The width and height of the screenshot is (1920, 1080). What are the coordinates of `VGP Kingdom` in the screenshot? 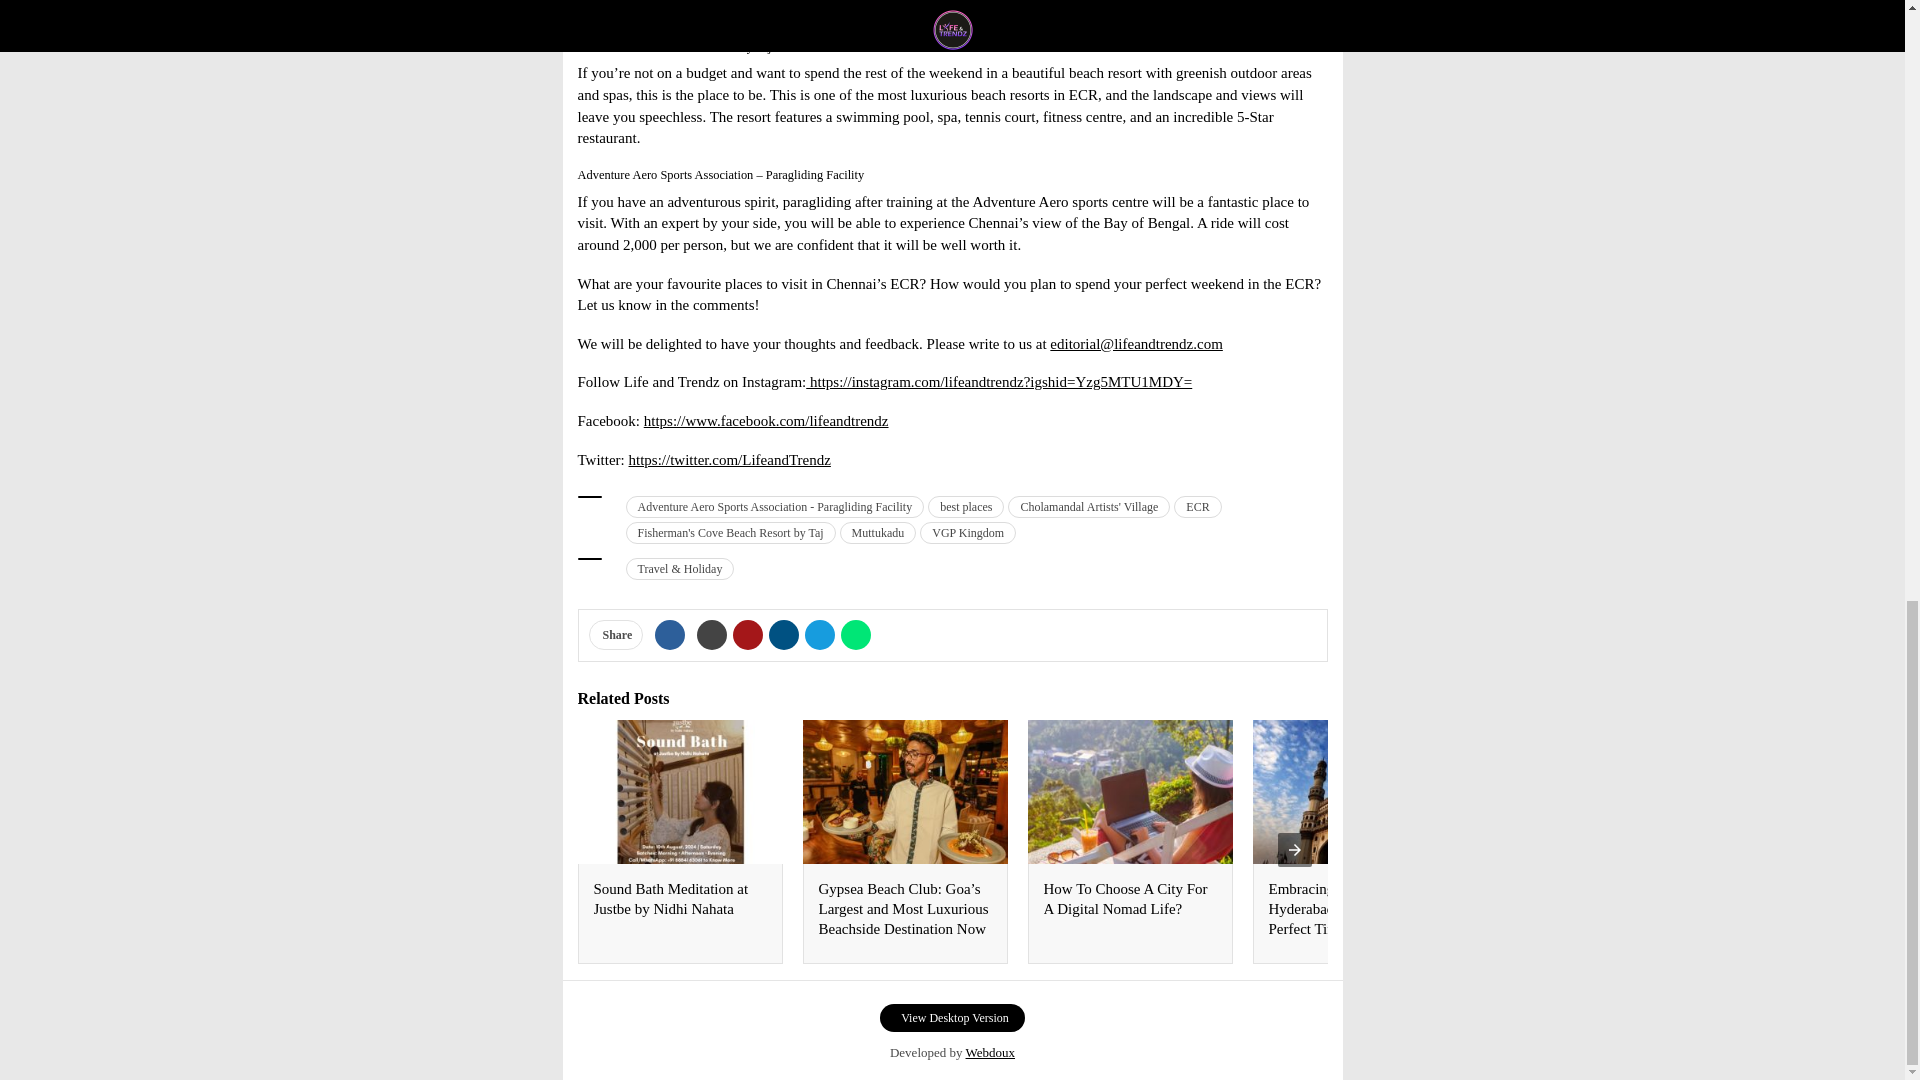 It's located at (967, 532).